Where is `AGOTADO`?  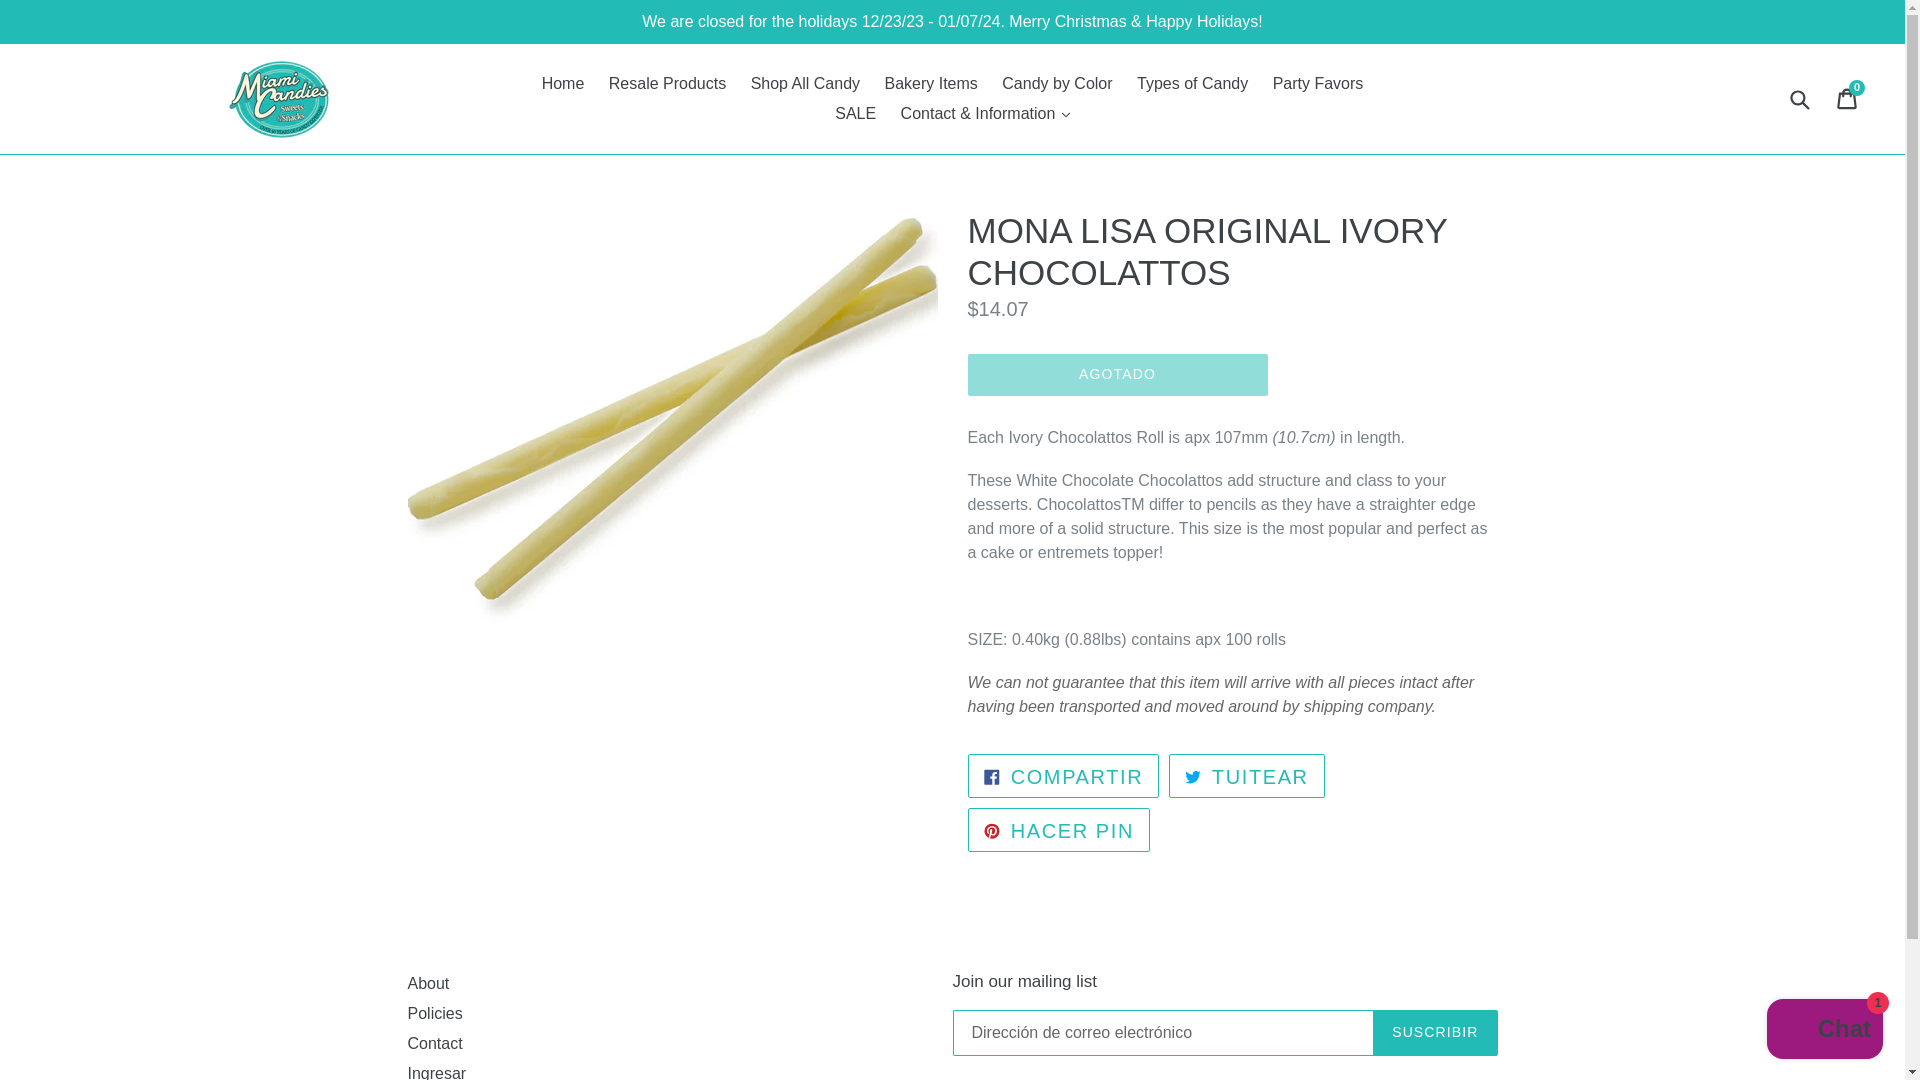 AGOTADO is located at coordinates (1117, 375).